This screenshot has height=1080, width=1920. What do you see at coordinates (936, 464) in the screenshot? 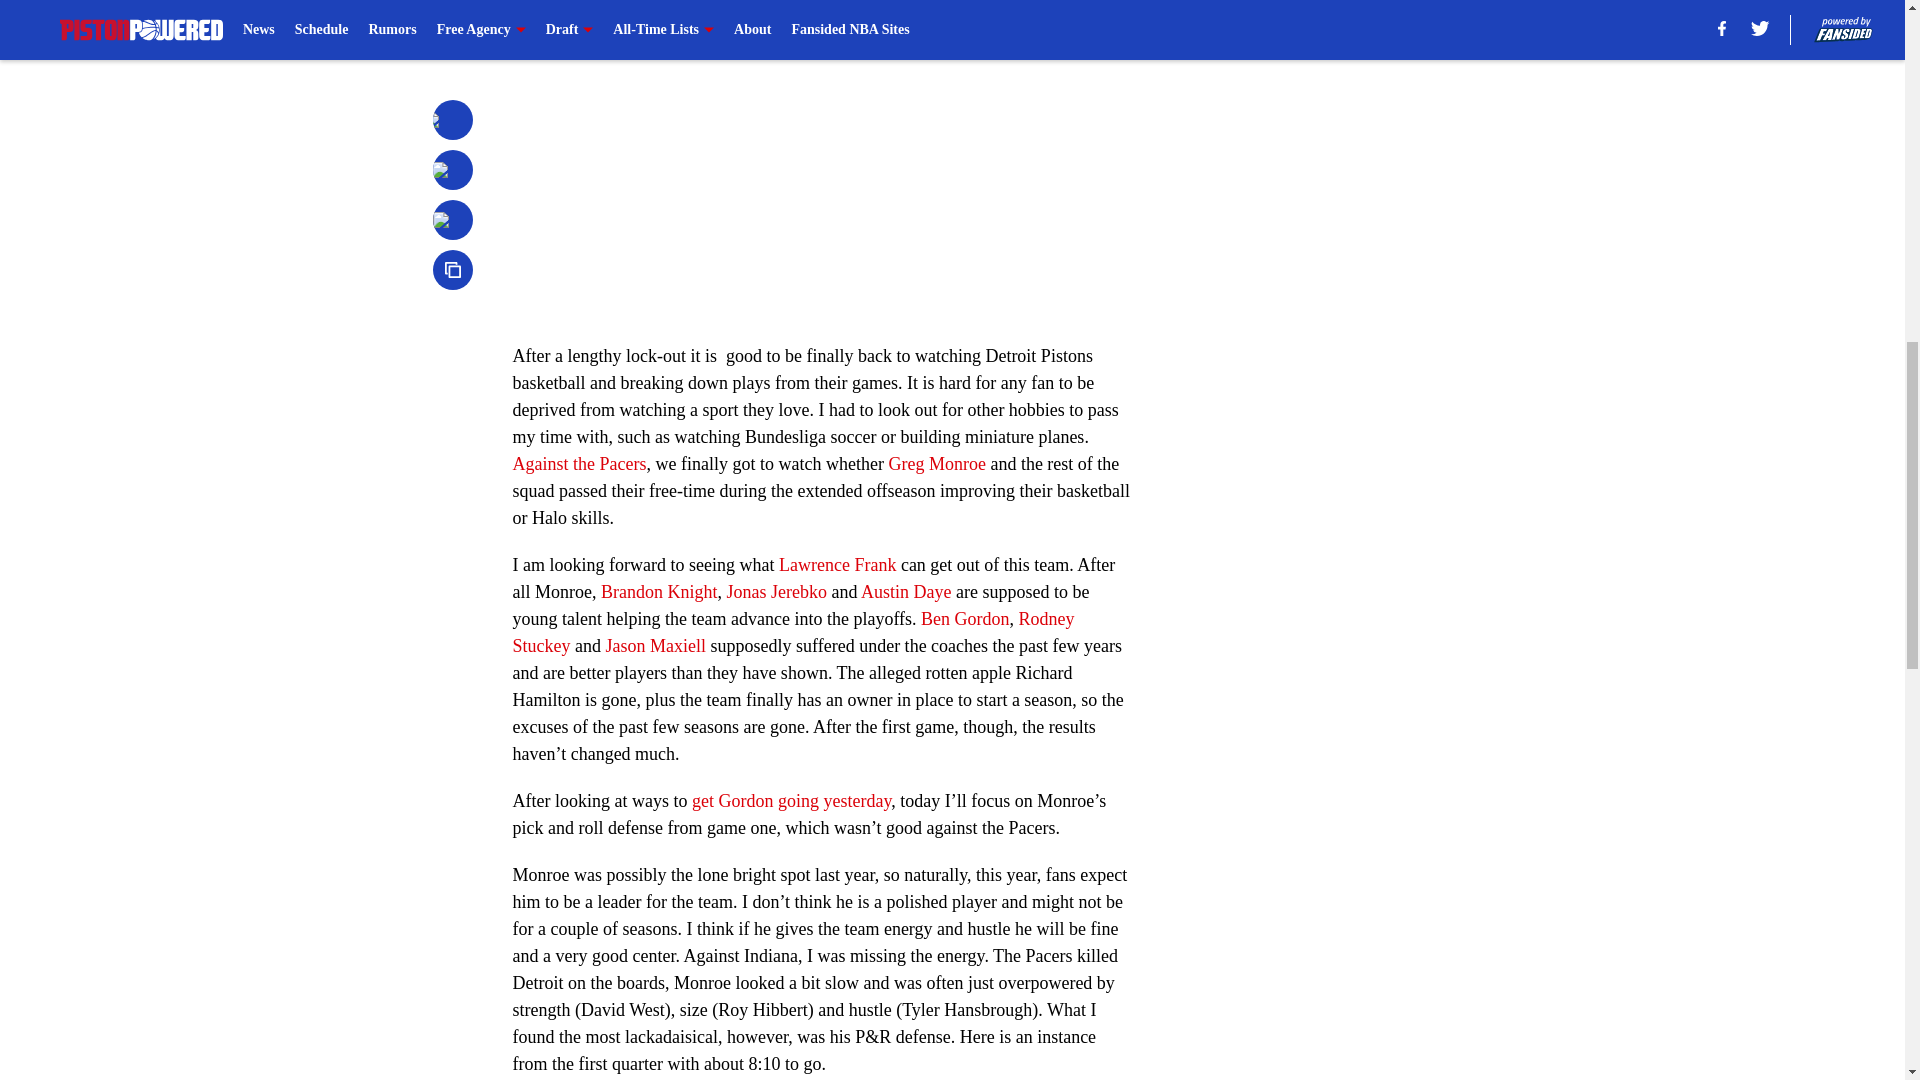
I see `Greg Monroe` at bounding box center [936, 464].